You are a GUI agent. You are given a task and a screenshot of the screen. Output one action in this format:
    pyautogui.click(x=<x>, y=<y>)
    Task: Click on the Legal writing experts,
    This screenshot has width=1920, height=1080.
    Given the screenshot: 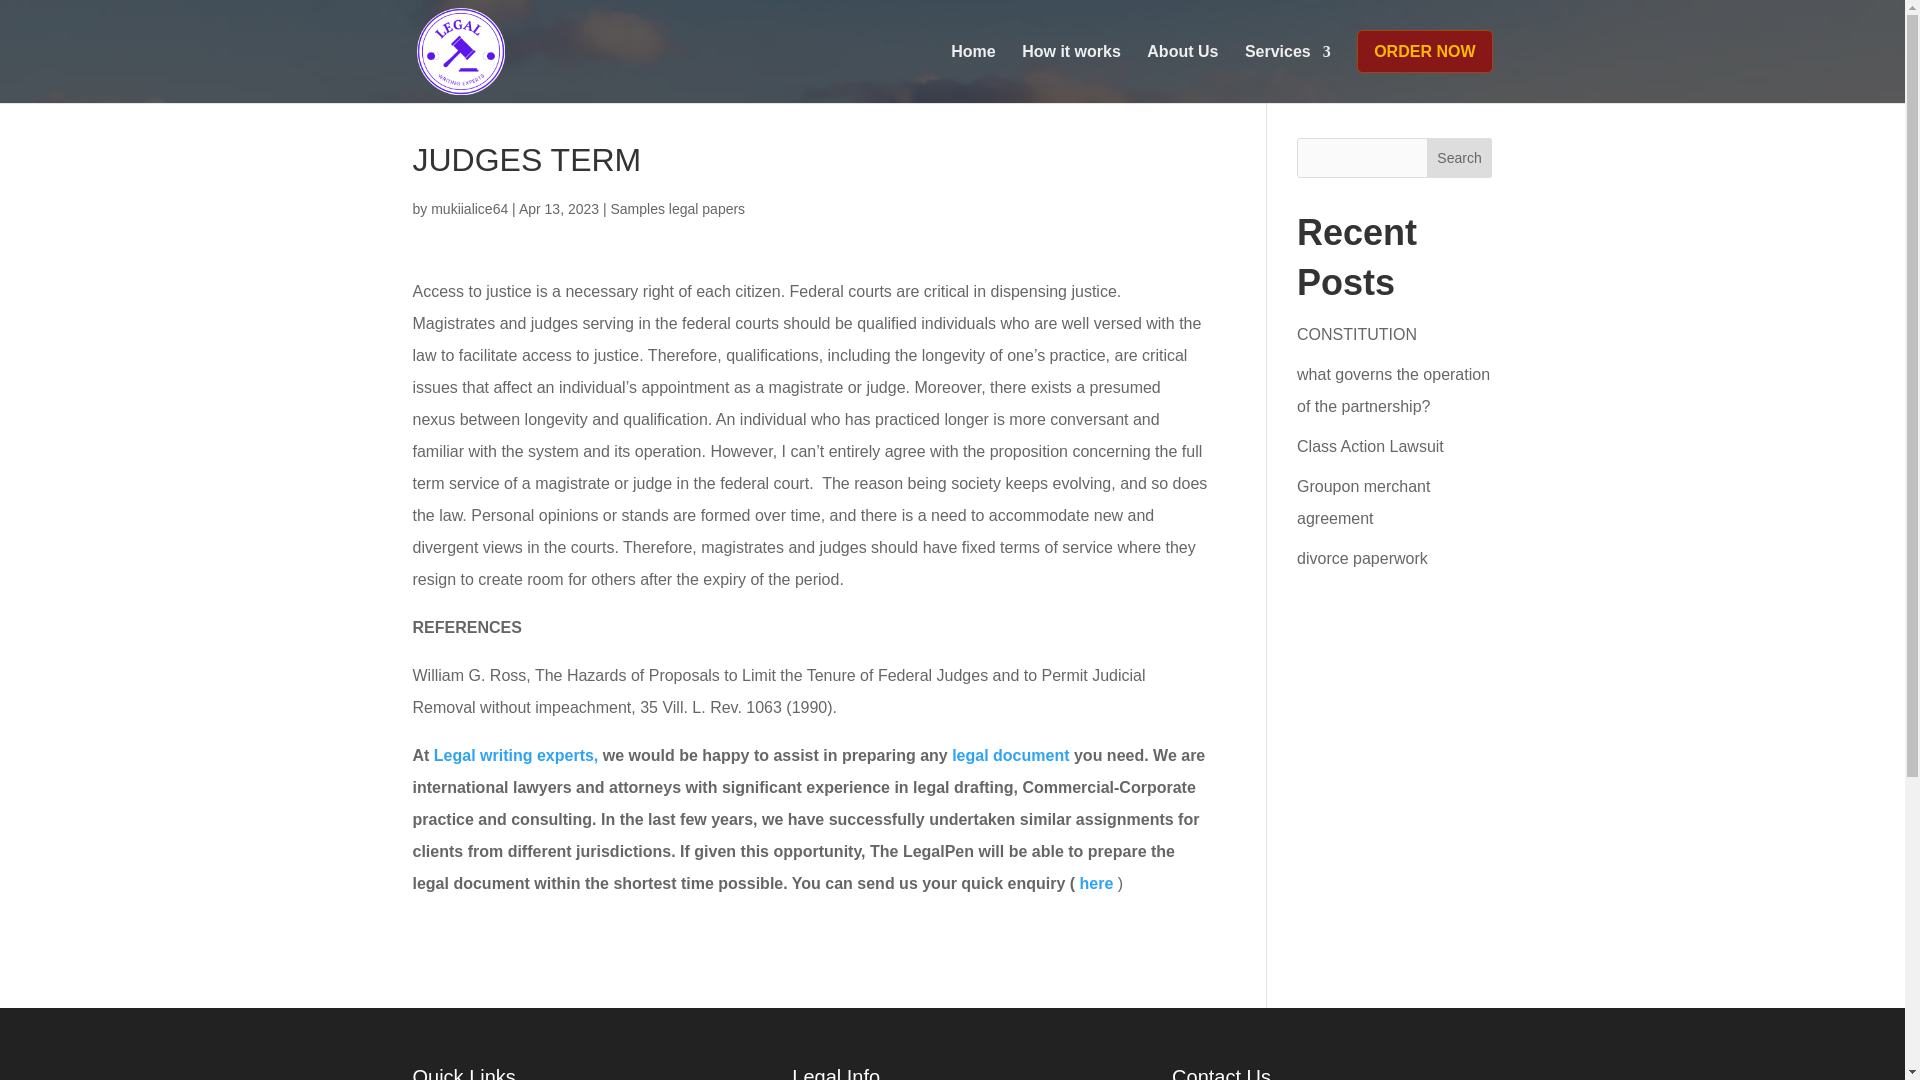 What is the action you would take?
    pyautogui.click(x=515, y=755)
    